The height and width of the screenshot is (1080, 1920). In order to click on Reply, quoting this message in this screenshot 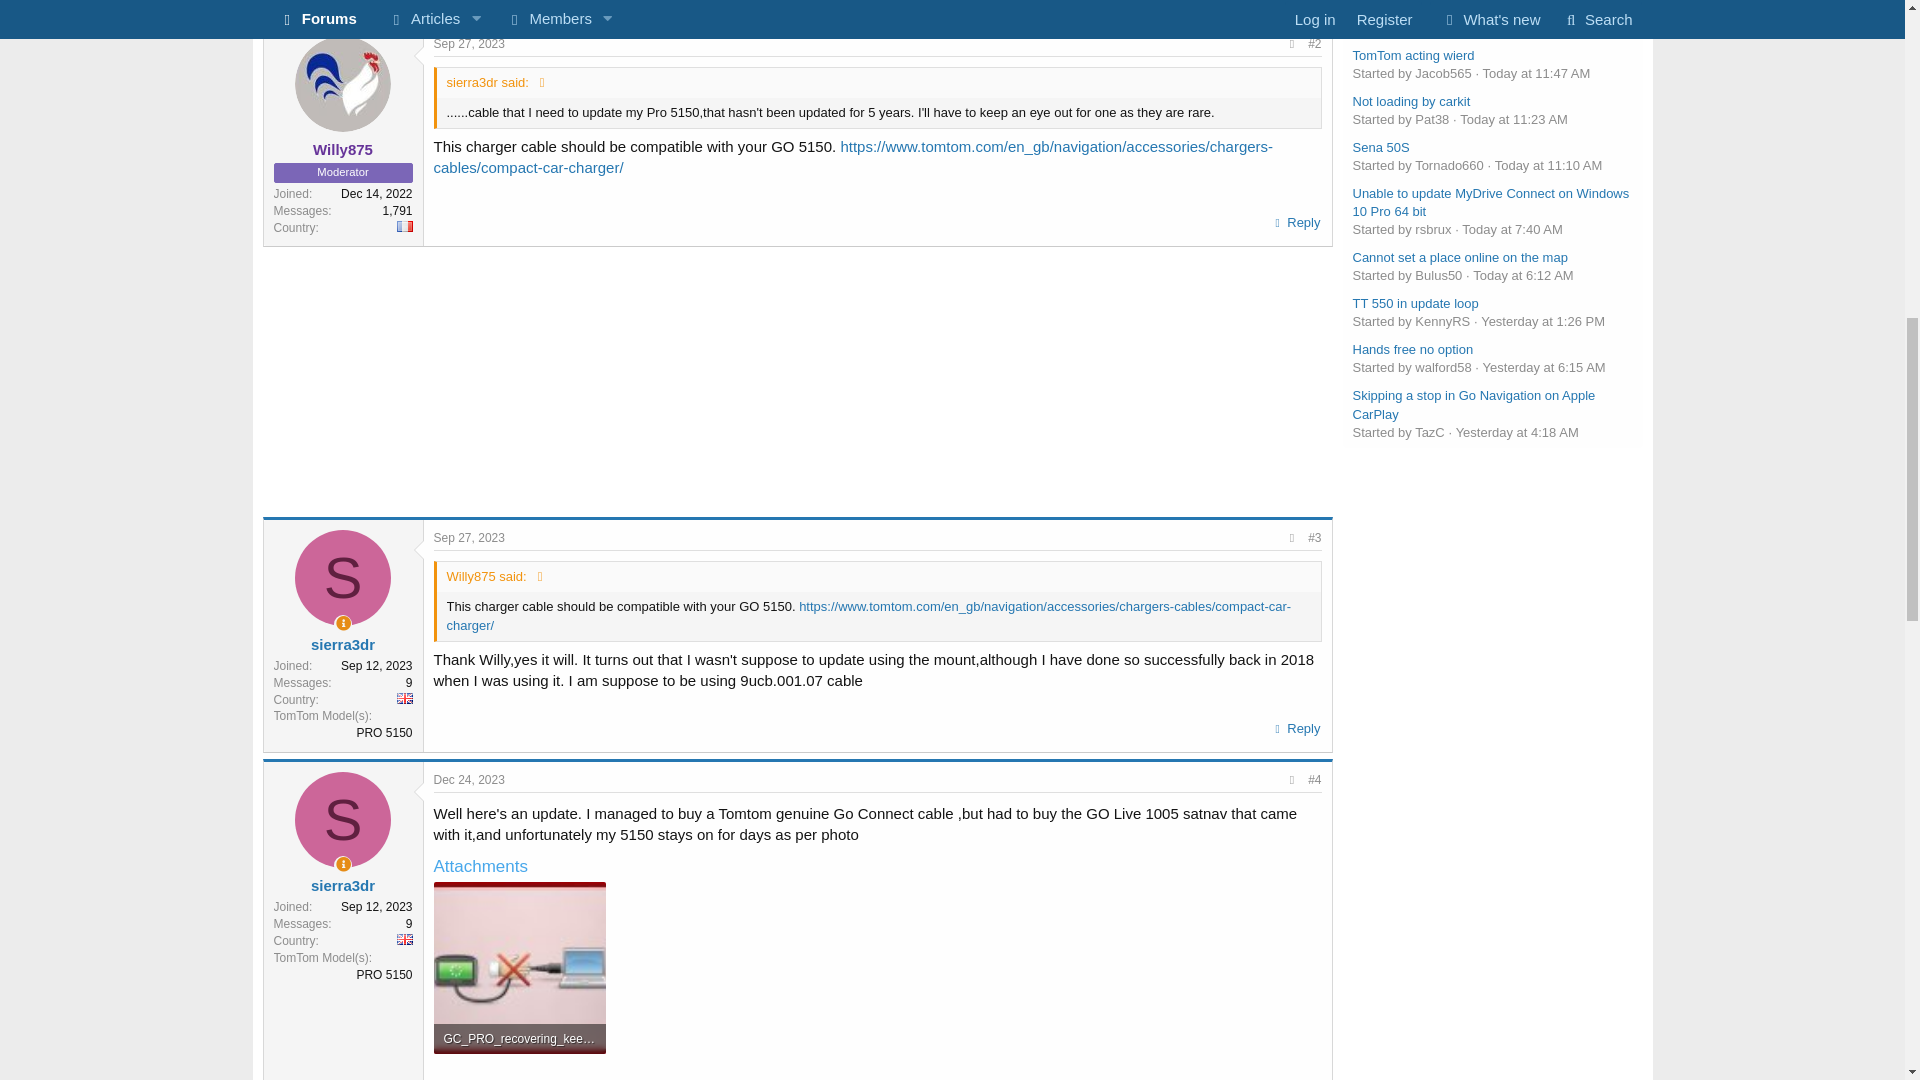, I will do `click(1296, 728)`.